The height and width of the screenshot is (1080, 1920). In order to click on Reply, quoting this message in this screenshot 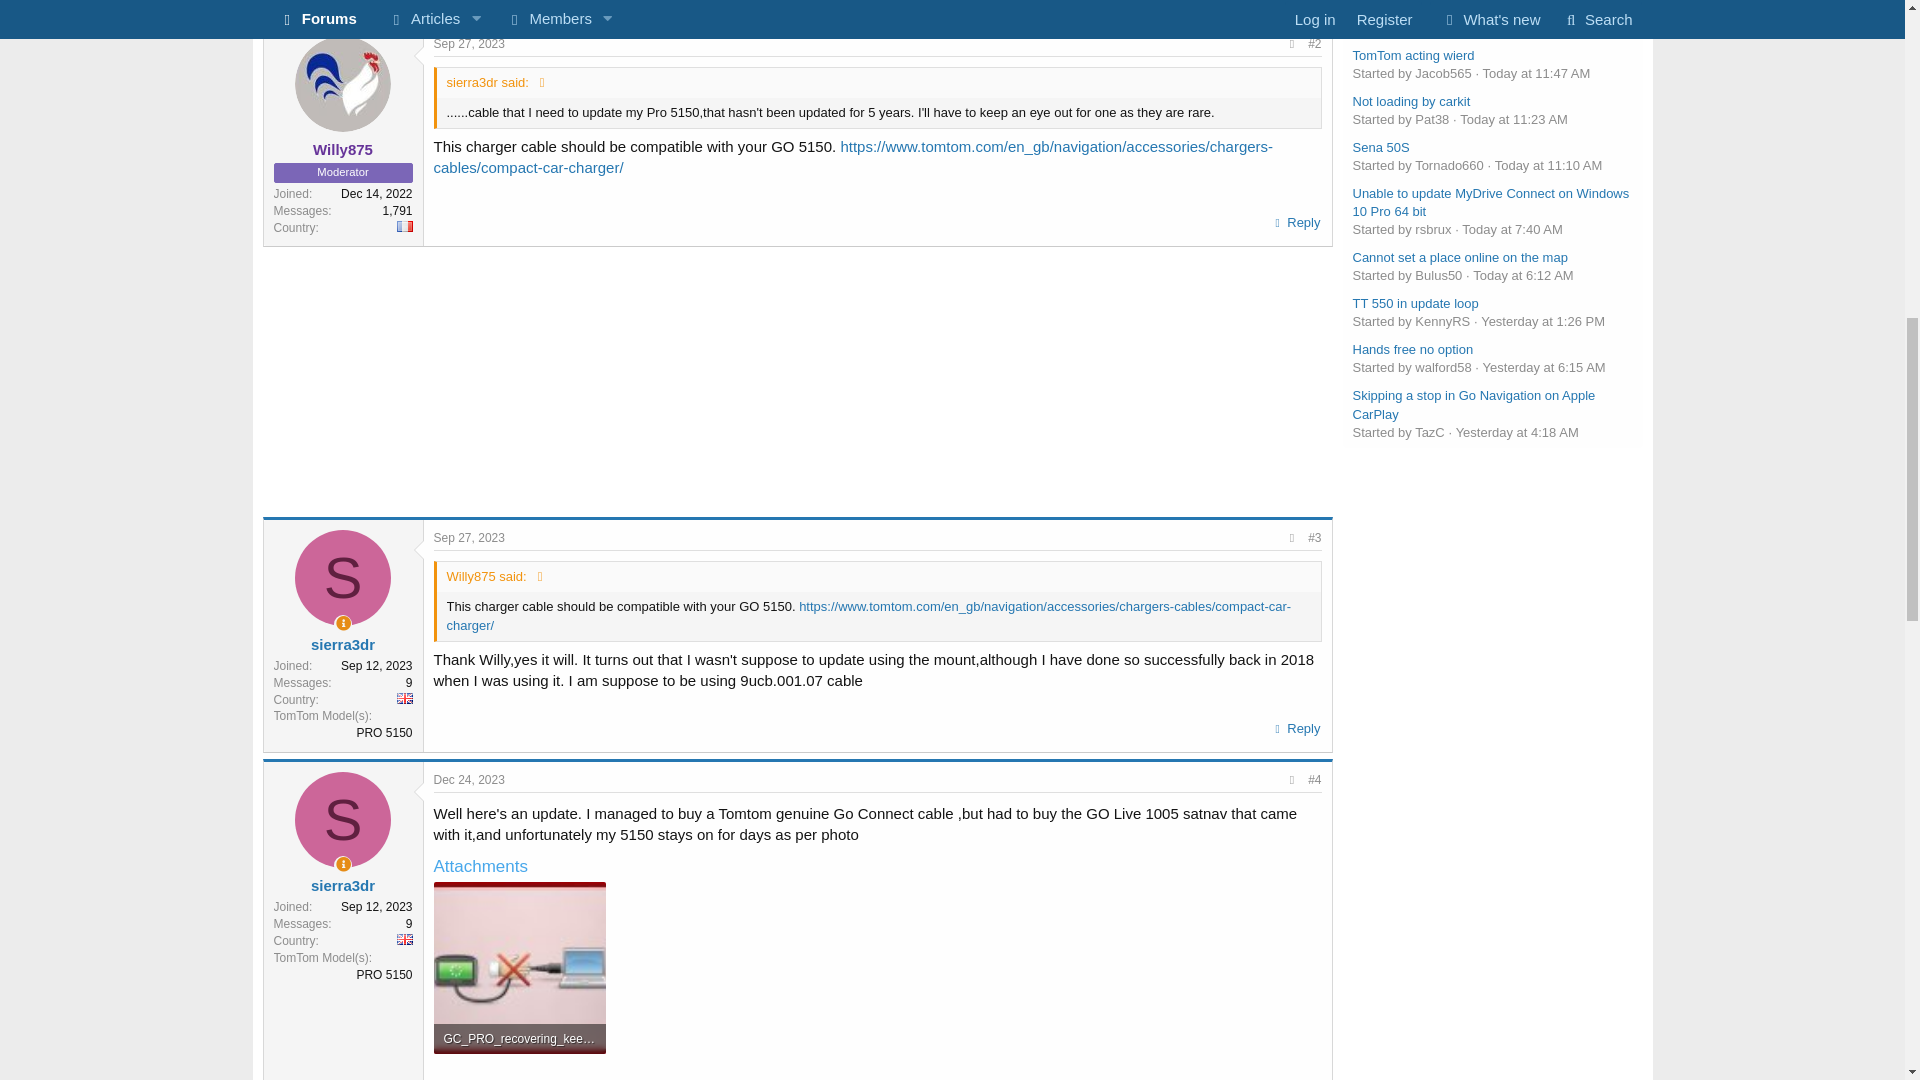, I will do `click(1296, 728)`.